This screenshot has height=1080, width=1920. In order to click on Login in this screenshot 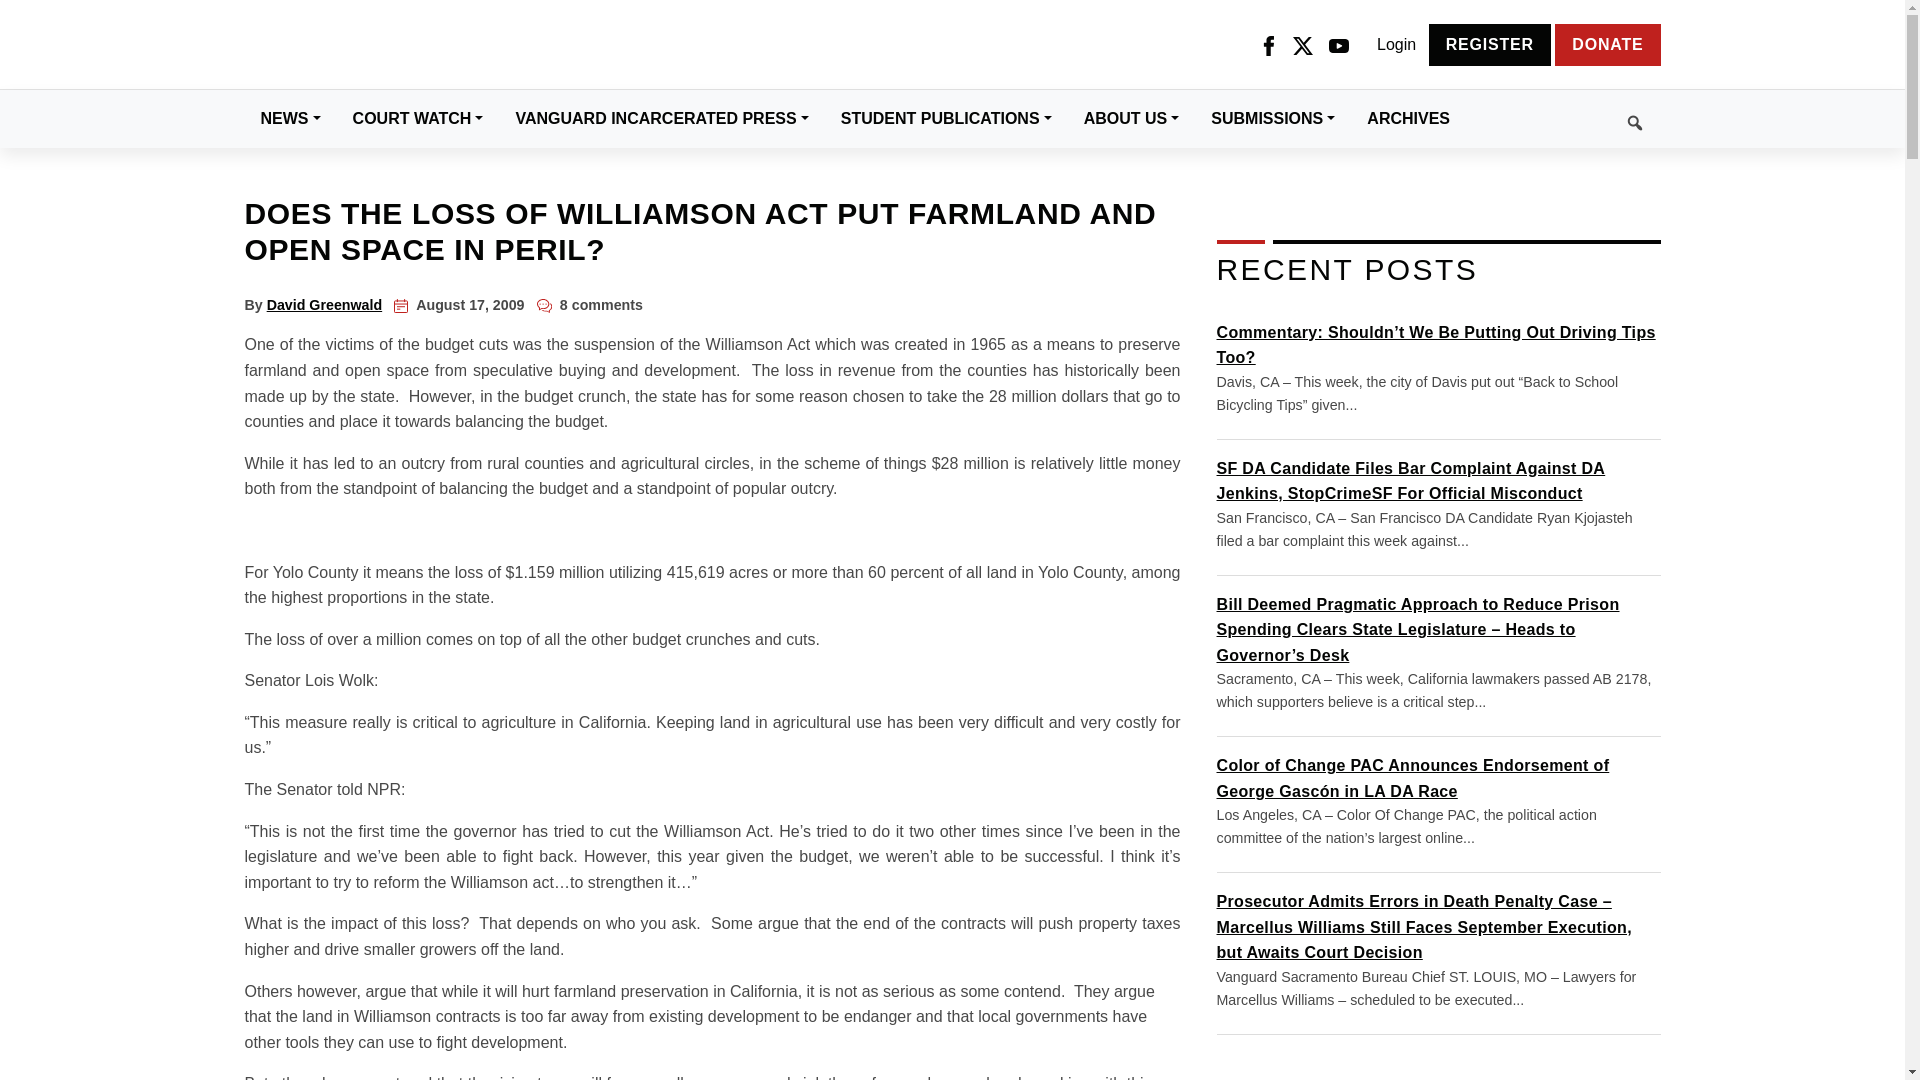, I will do `click(1396, 45)`.